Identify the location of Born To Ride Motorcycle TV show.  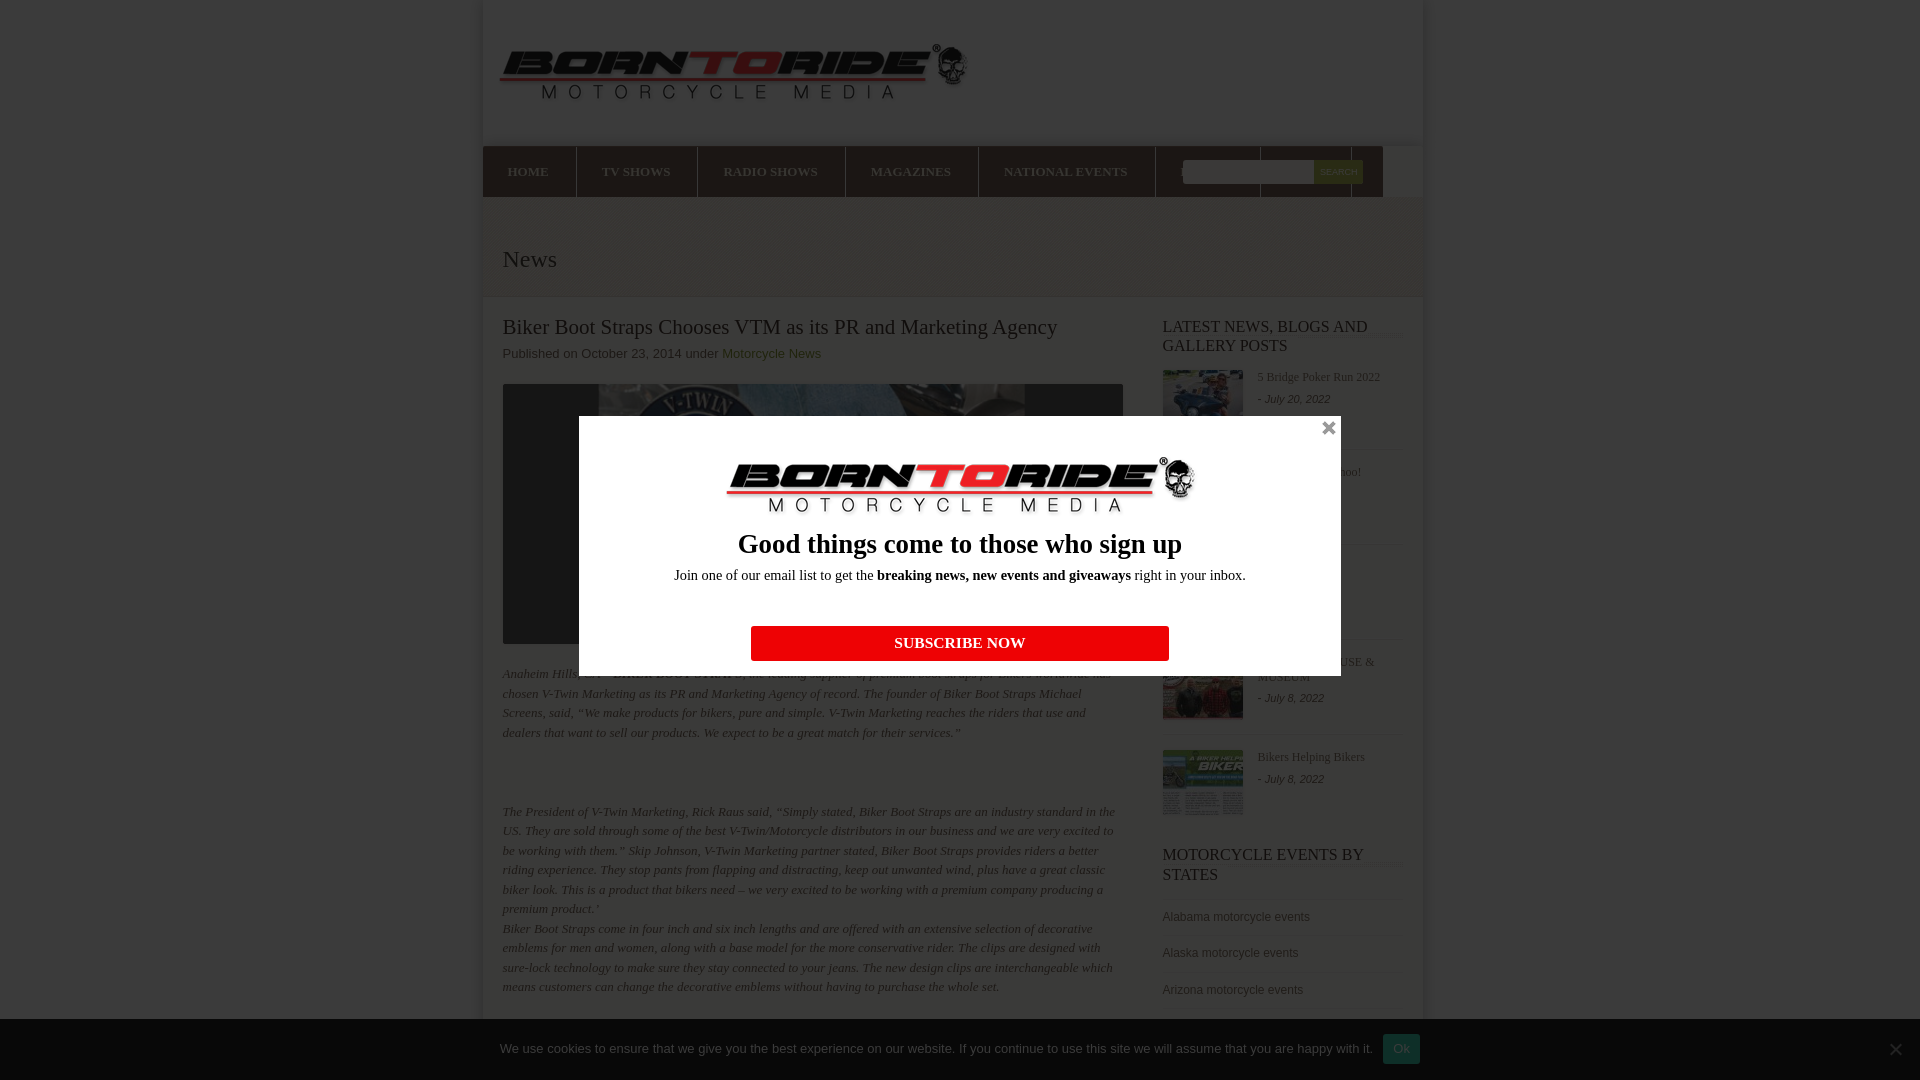
(636, 171).